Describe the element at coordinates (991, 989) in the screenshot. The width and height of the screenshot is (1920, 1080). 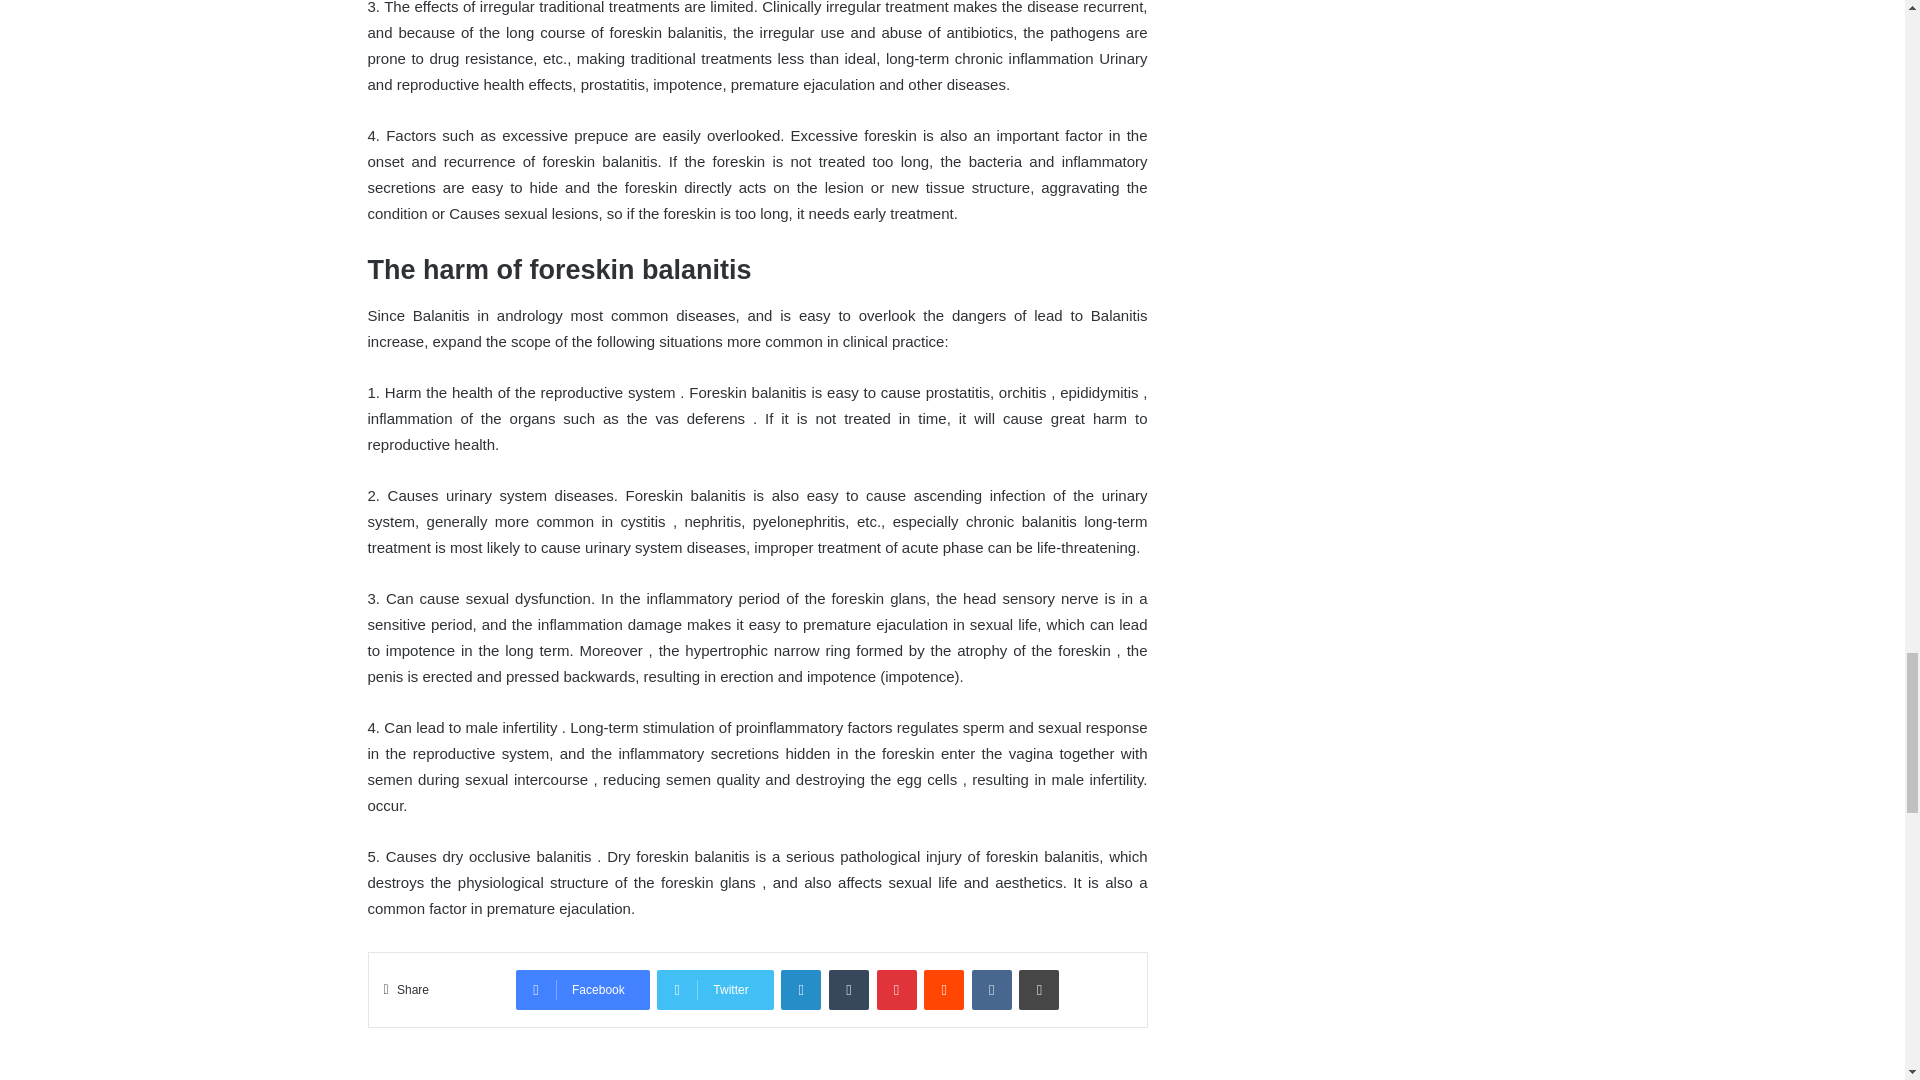
I see `VKontakte` at that location.